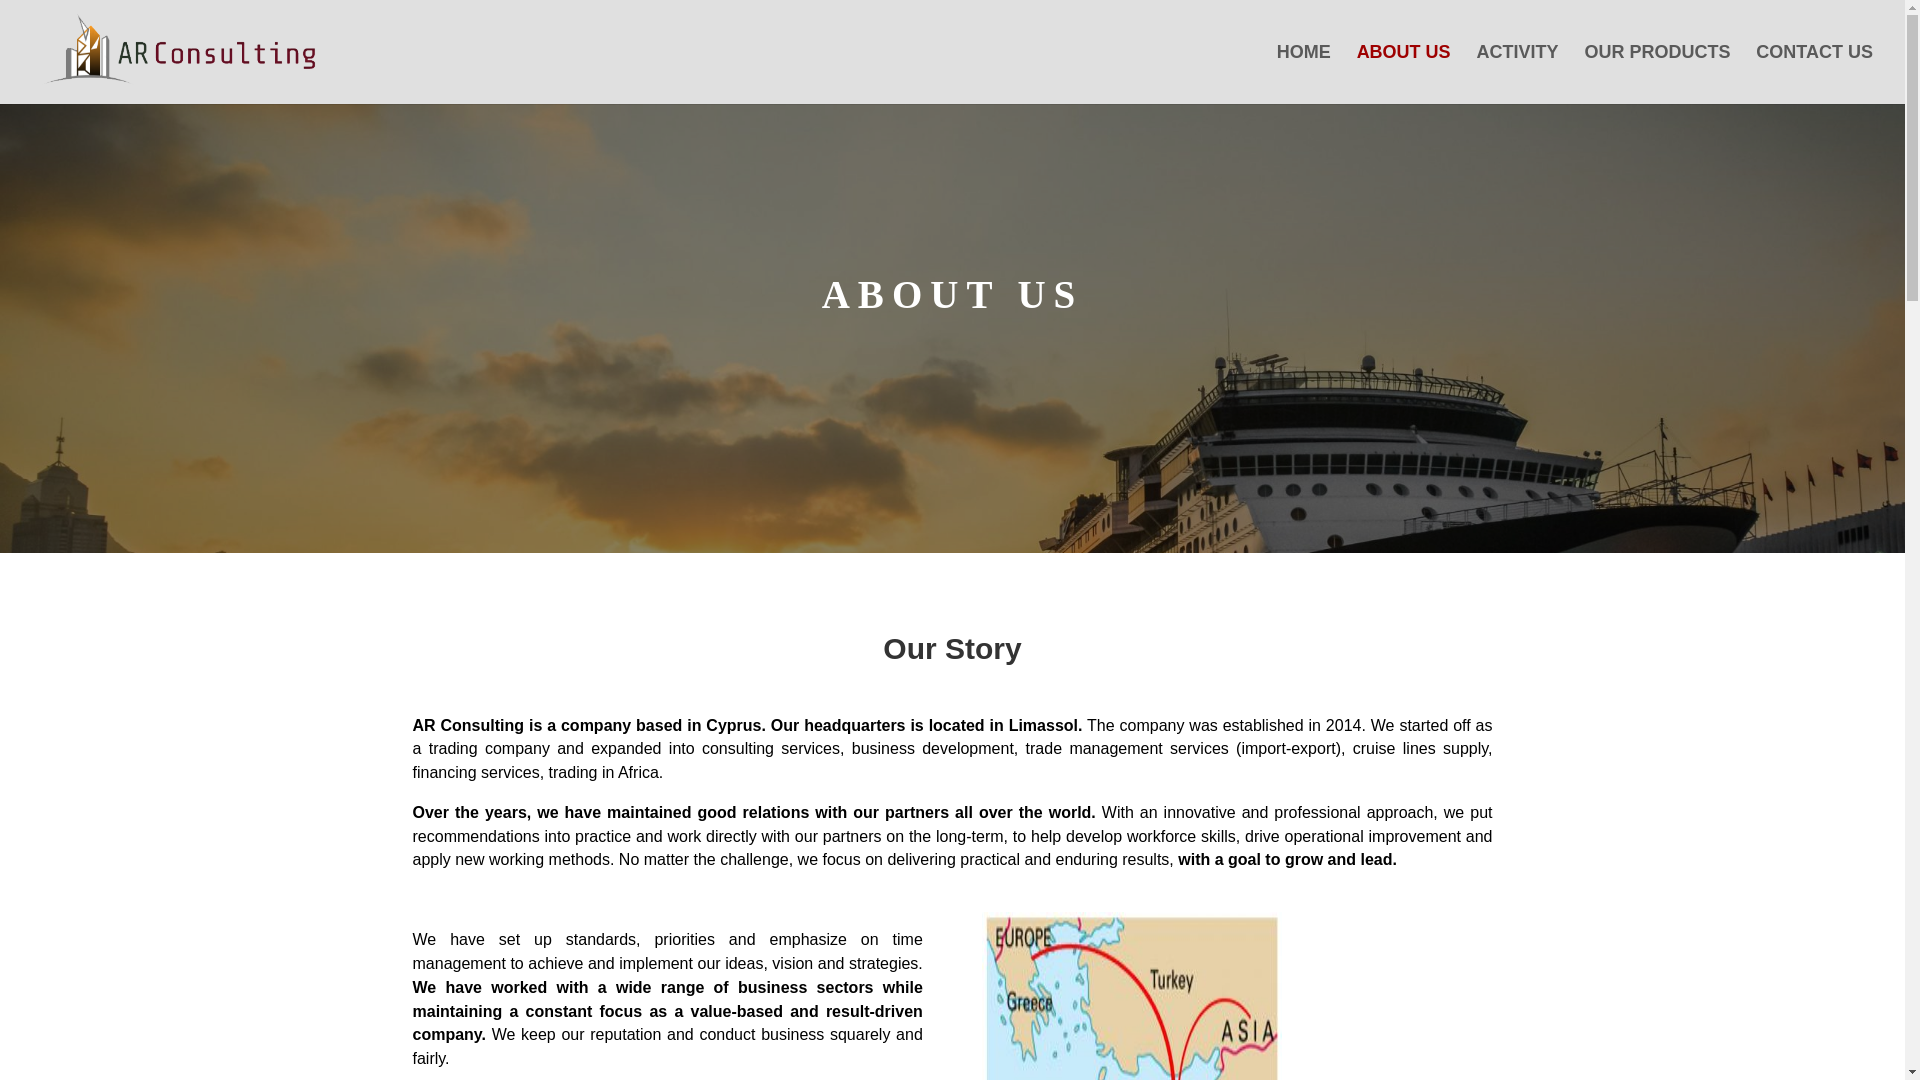  I want to click on OUR PRODUCTS, so click(1656, 74).